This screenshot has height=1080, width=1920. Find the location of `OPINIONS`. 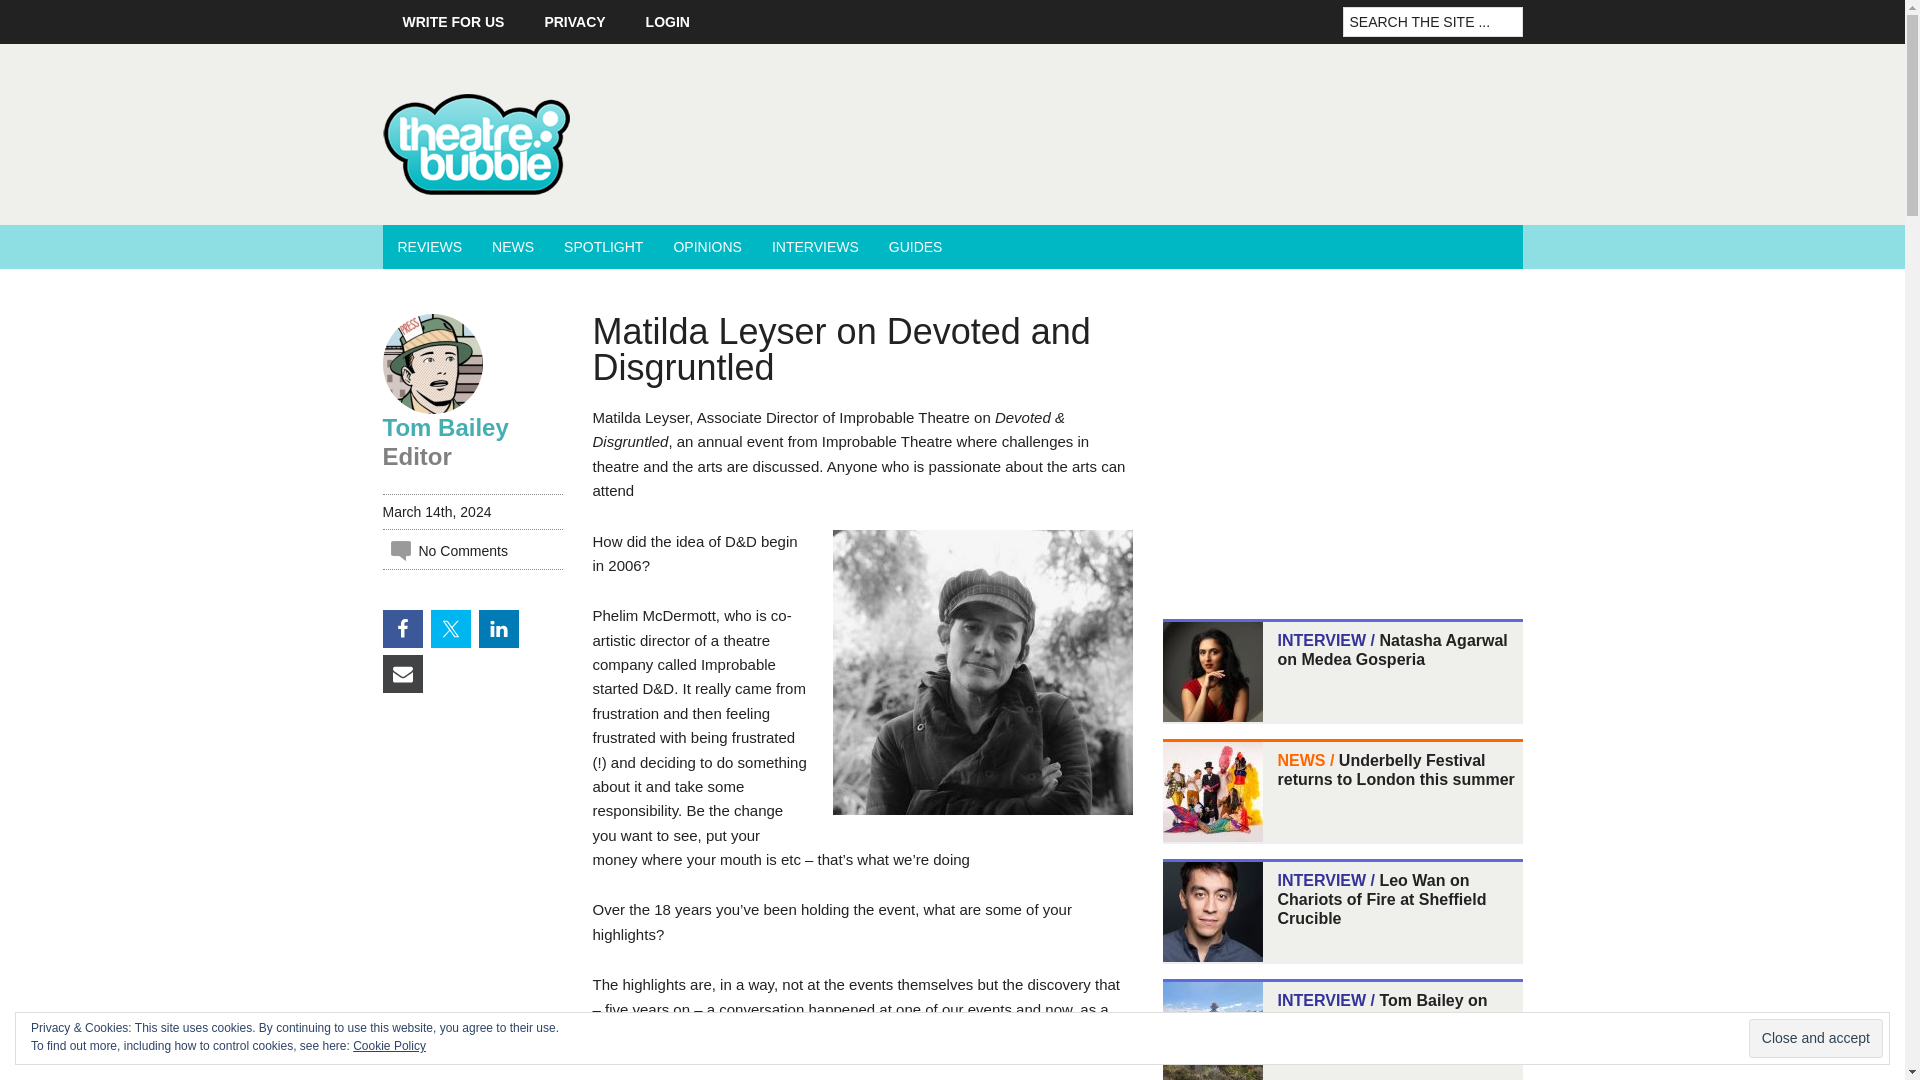

OPINIONS is located at coordinates (707, 246).